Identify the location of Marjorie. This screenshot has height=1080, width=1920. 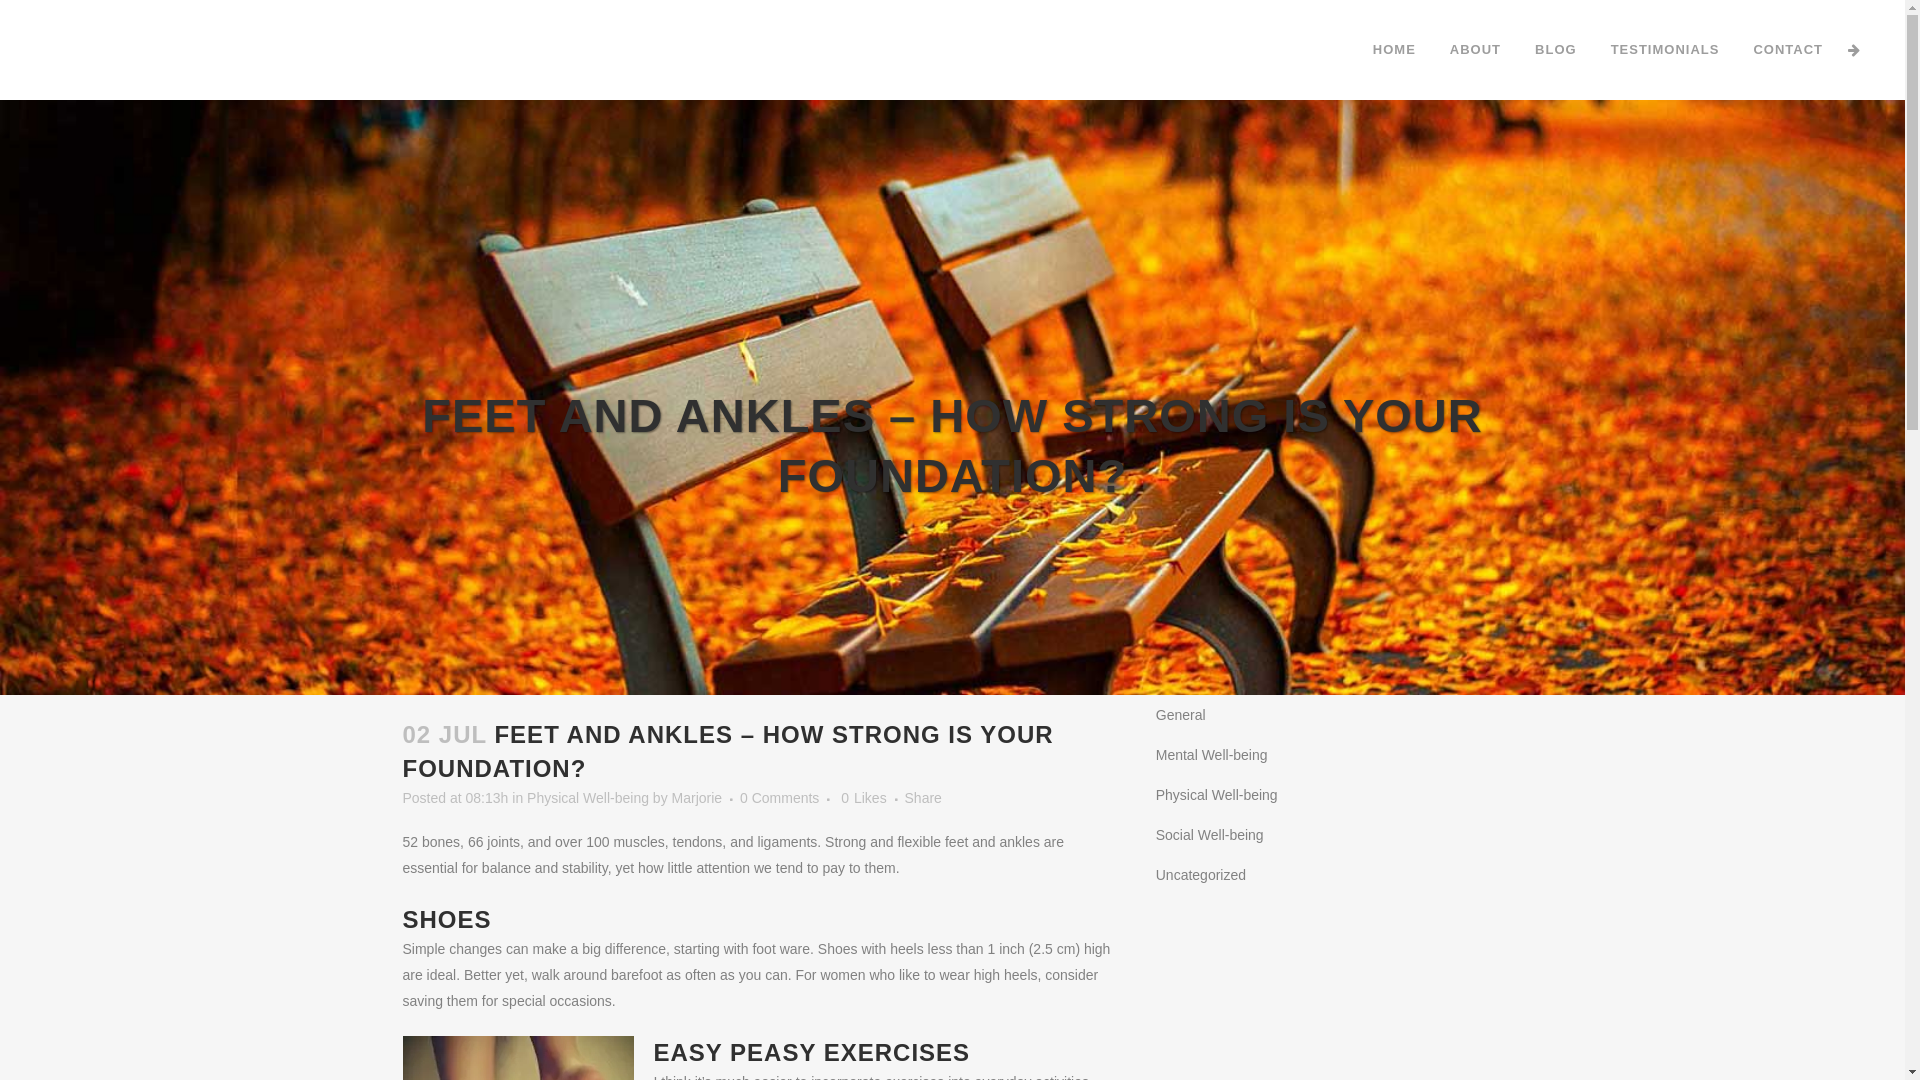
(698, 798).